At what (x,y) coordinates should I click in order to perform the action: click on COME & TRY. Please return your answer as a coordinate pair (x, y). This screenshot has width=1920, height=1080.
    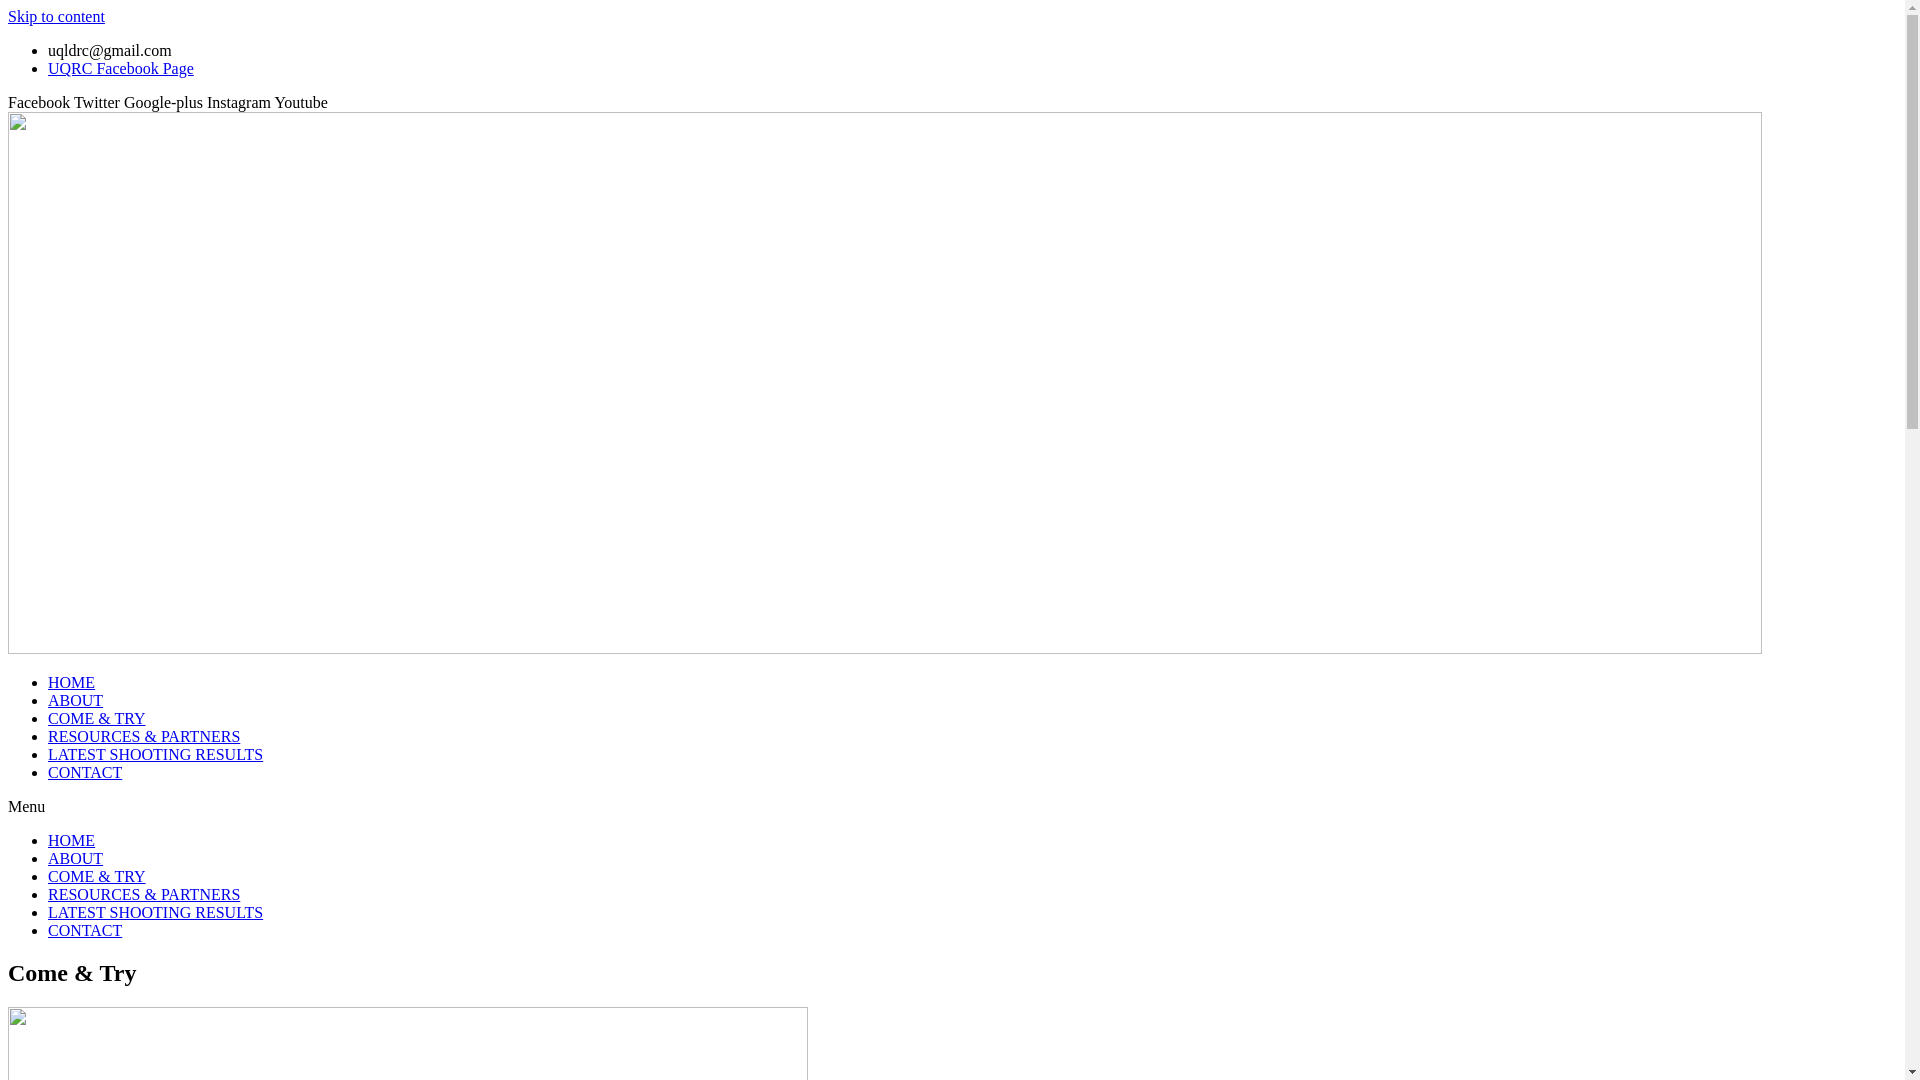
    Looking at the image, I should click on (97, 718).